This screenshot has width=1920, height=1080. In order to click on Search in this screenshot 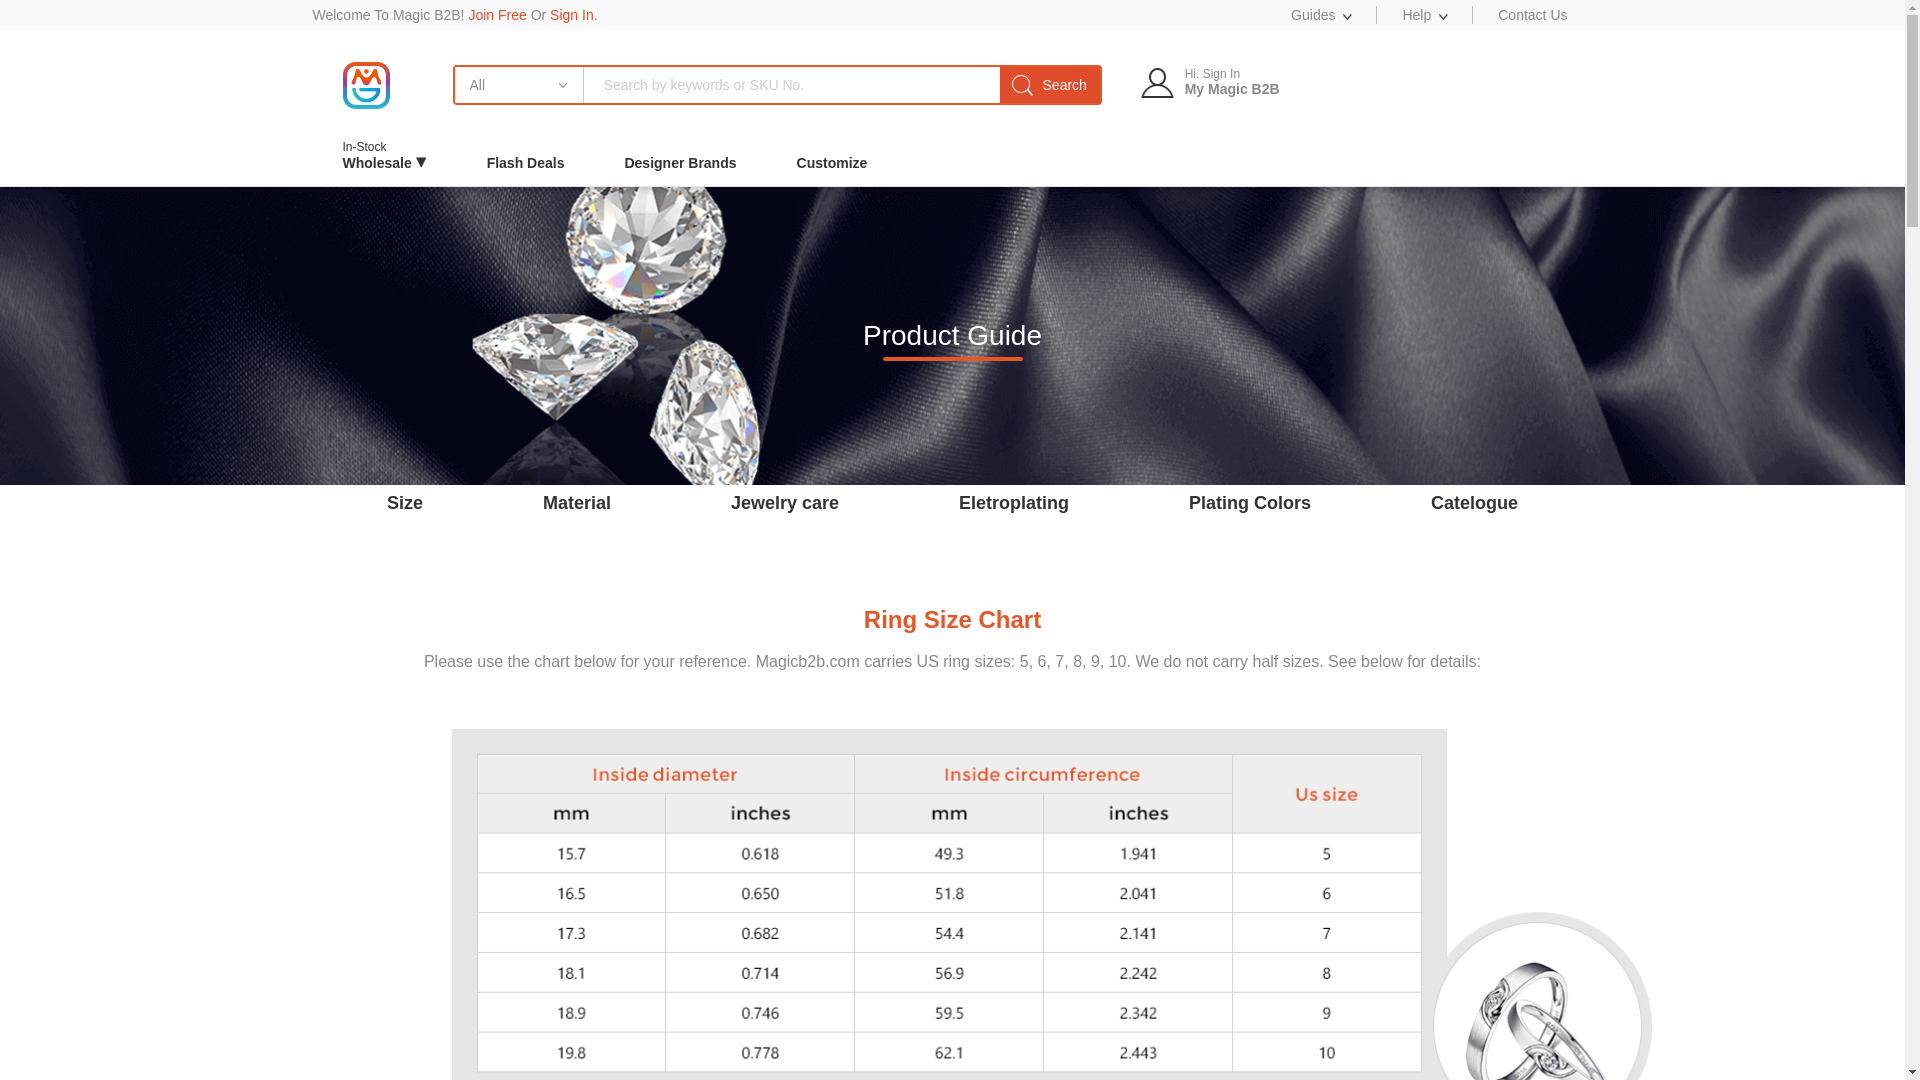, I will do `click(384, 162)`.